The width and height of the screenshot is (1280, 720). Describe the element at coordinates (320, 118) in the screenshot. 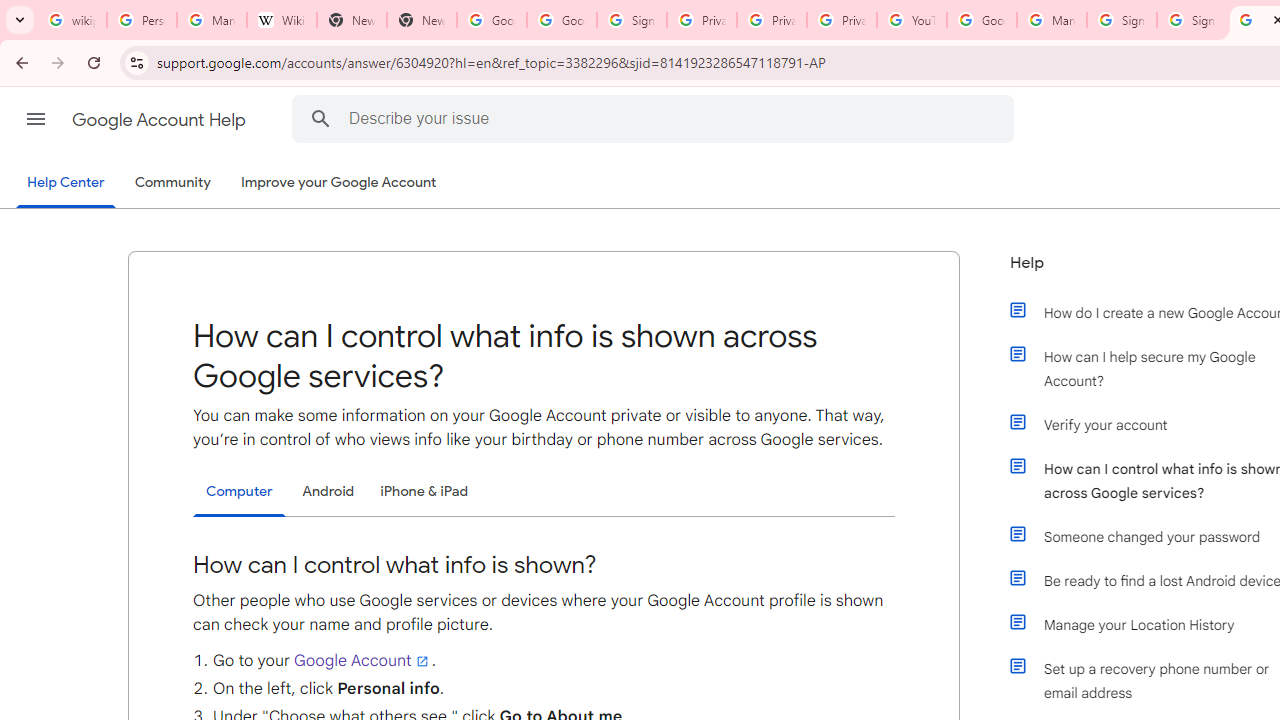

I see `Search Help Center` at that location.